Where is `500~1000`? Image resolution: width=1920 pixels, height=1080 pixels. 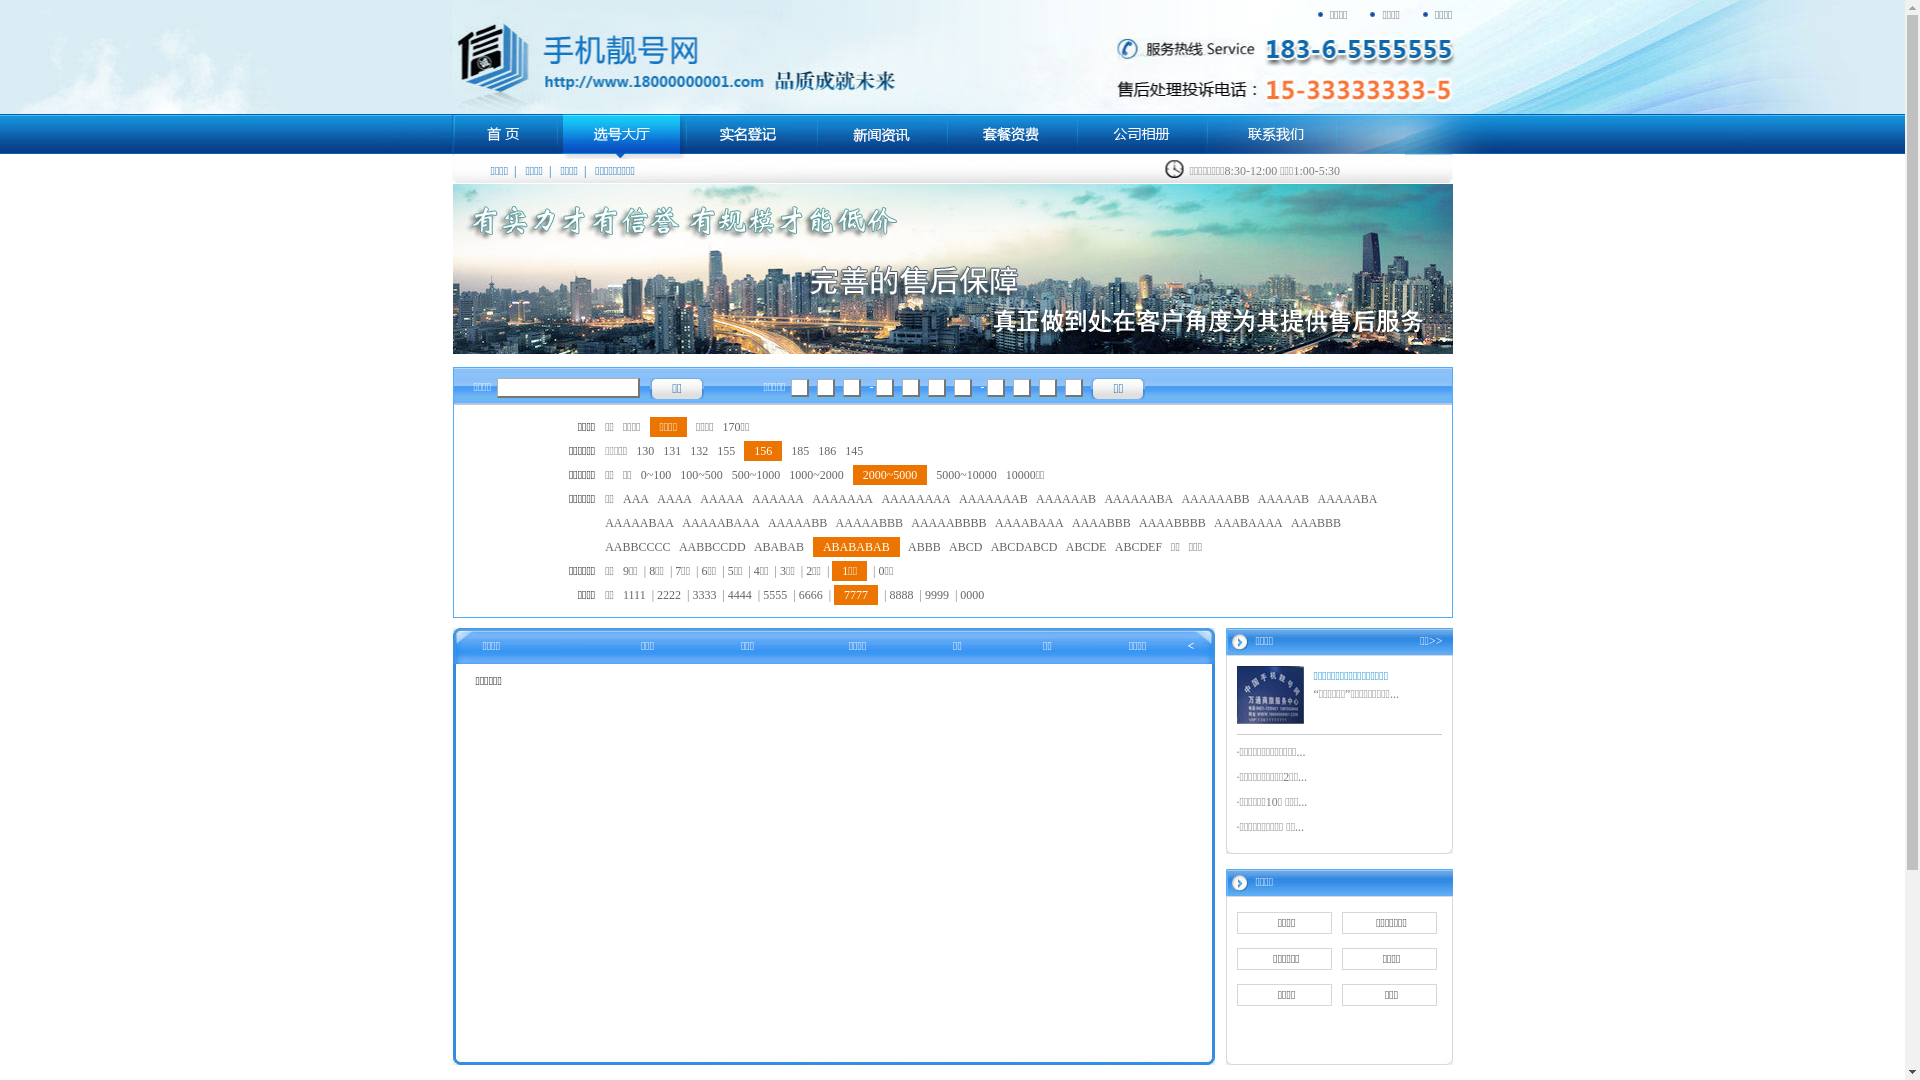
500~1000 is located at coordinates (756, 475).